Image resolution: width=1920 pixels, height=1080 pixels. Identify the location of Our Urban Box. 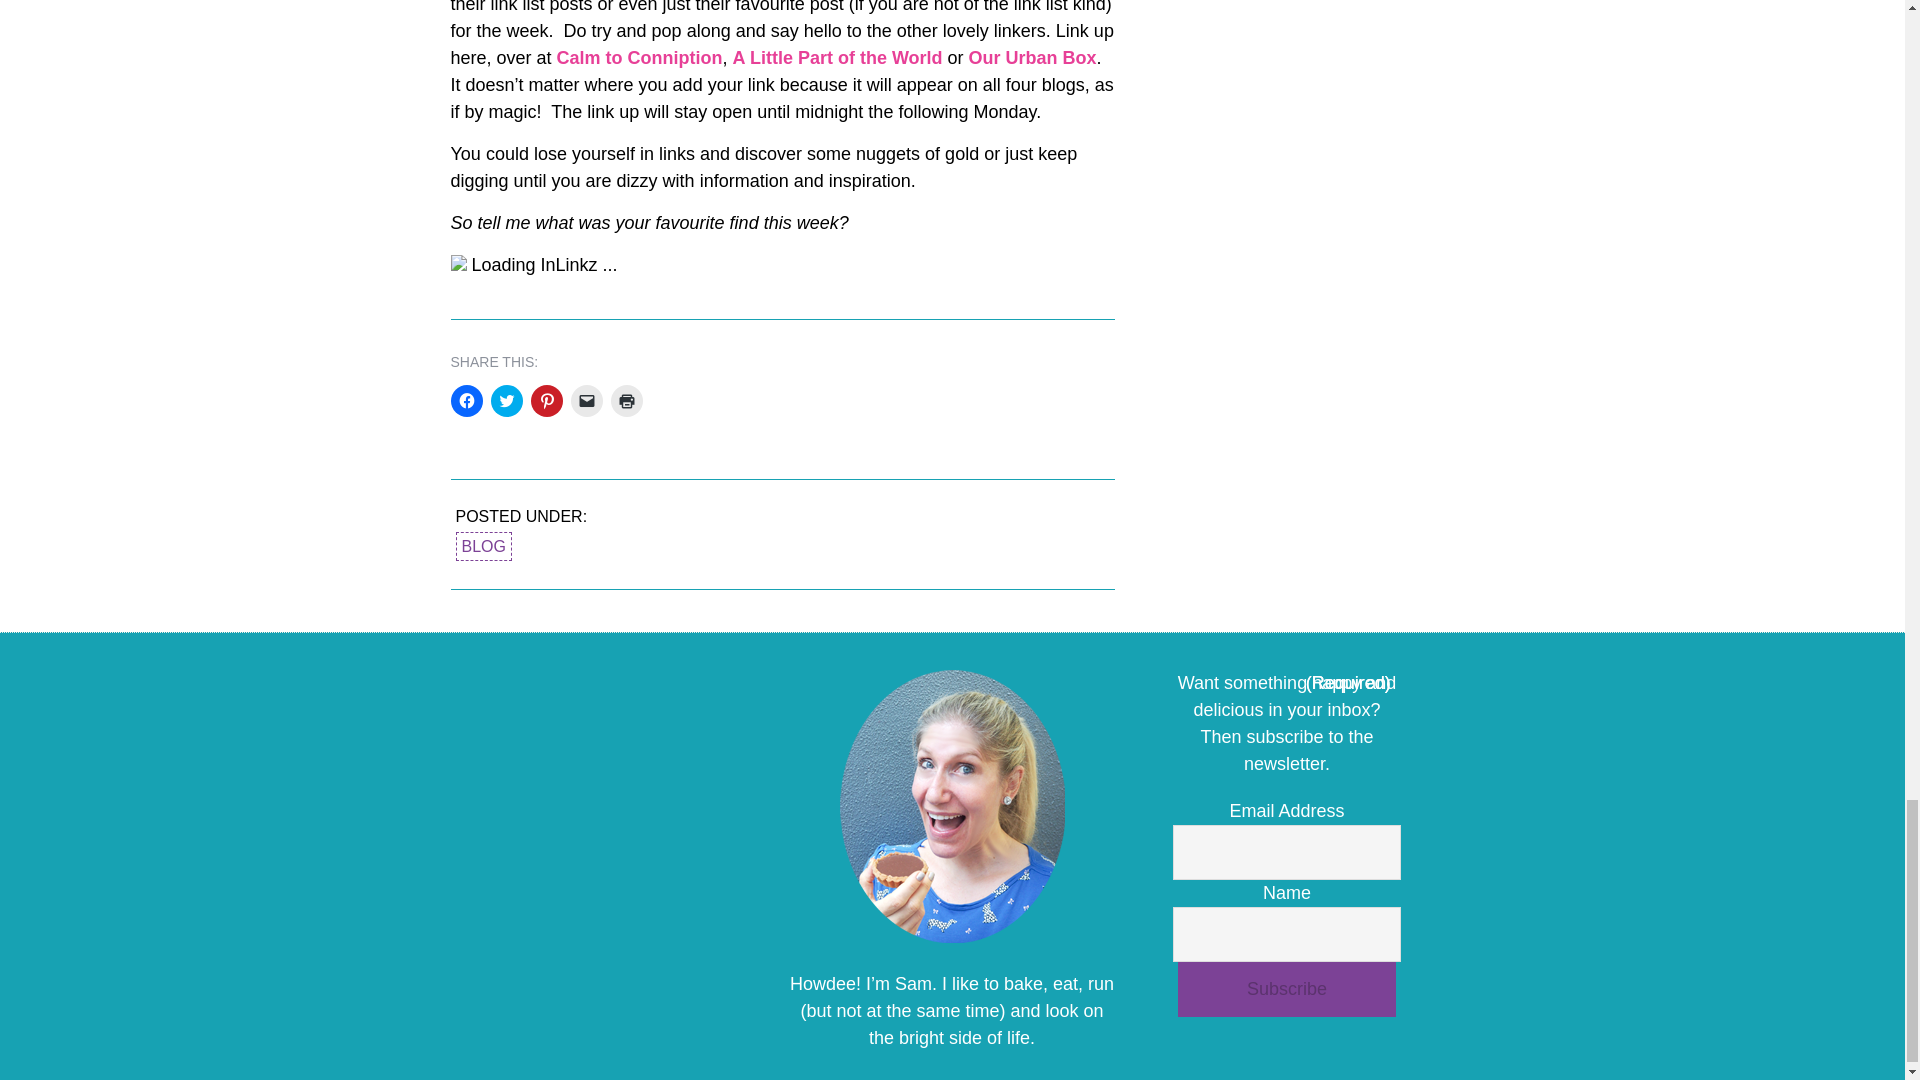
(1032, 58).